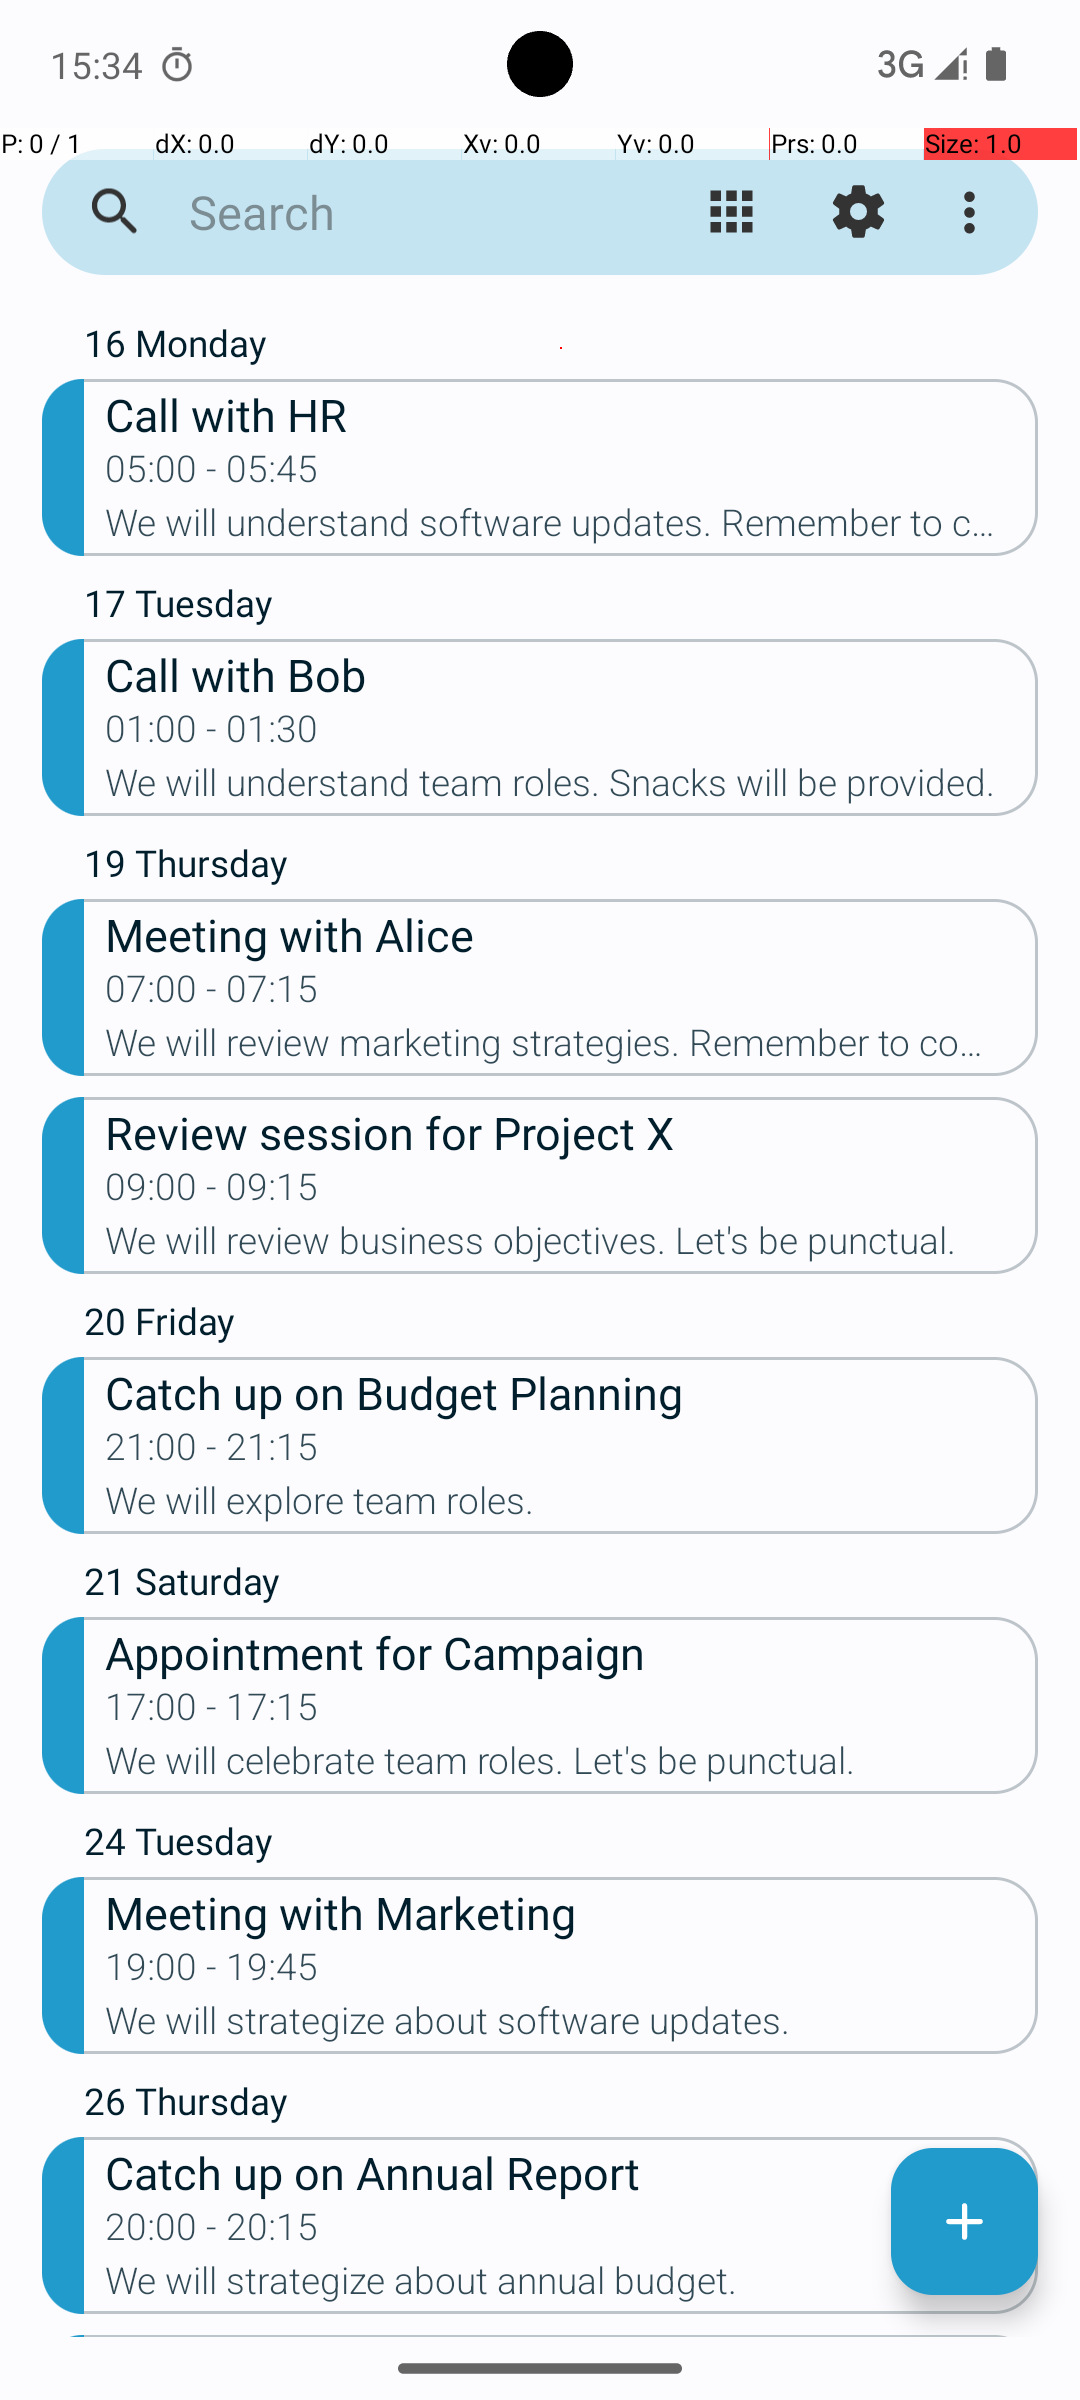  What do you see at coordinates (572, 1247) in the screenshot?
I see `We will review business objectives. Let's be punctual.` at bounding box center [572, 1247].